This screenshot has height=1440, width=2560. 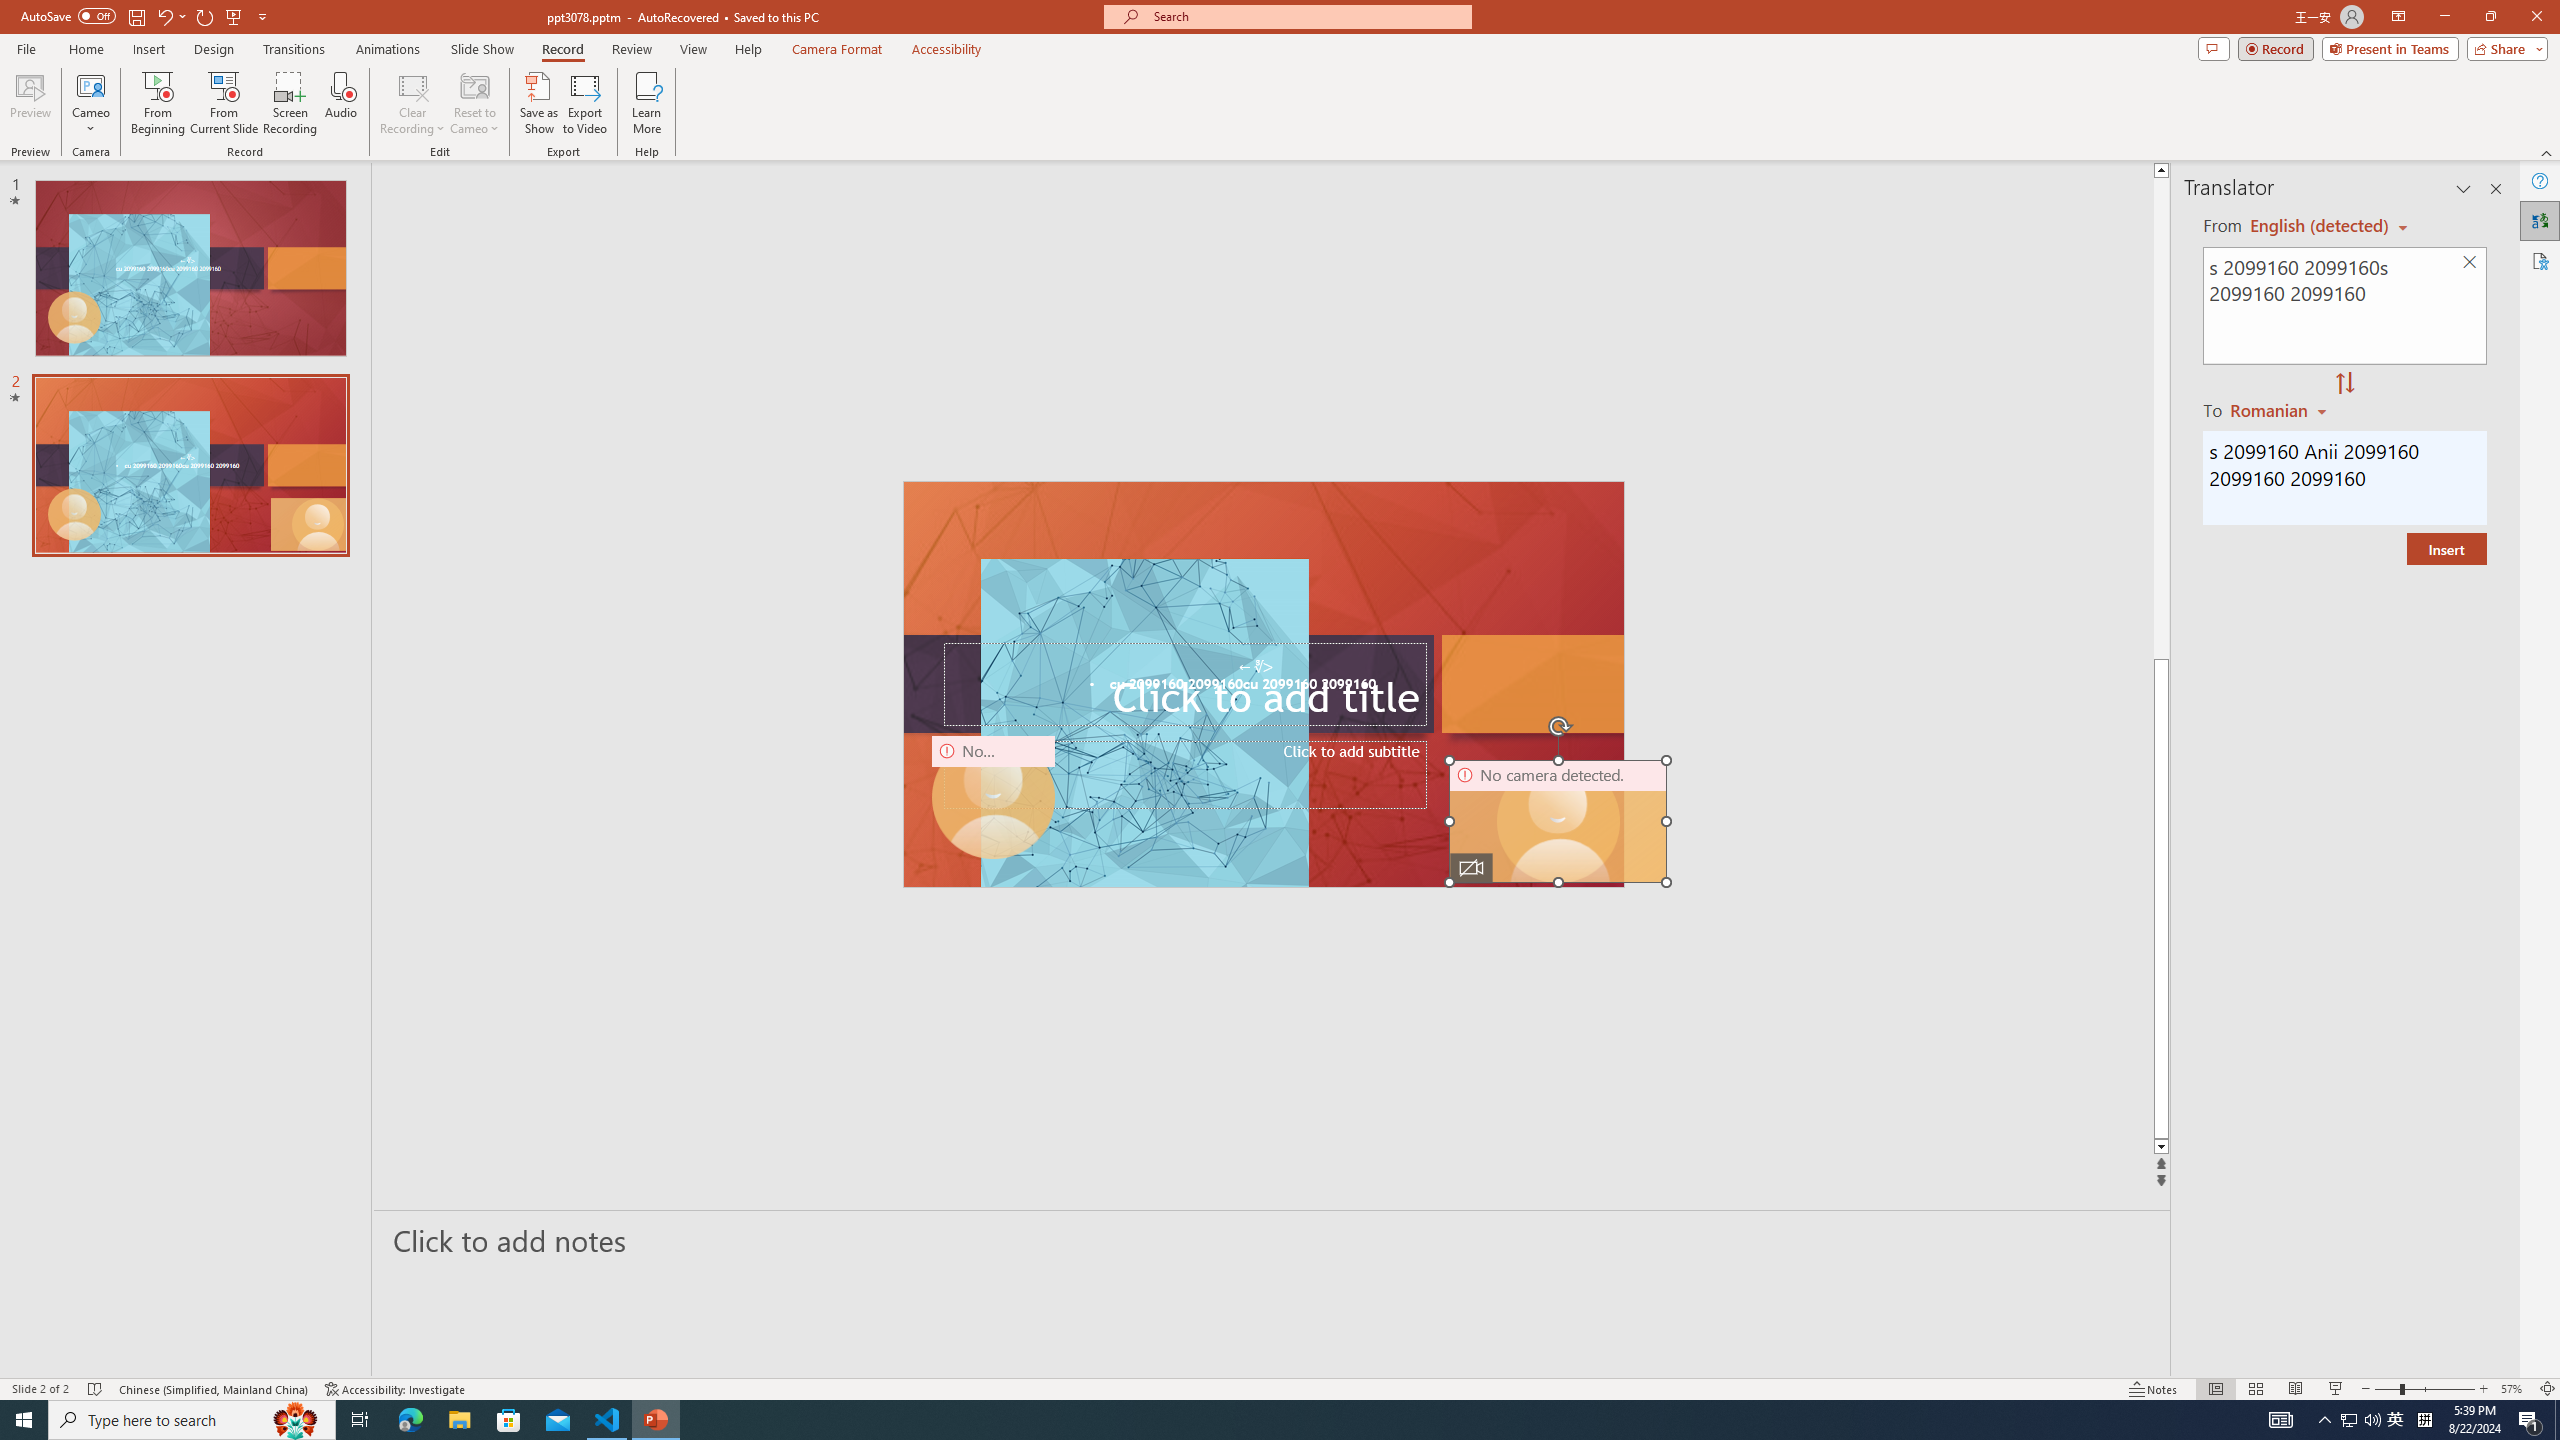 I want to click on Normal, so click(x=2215, y=1389).